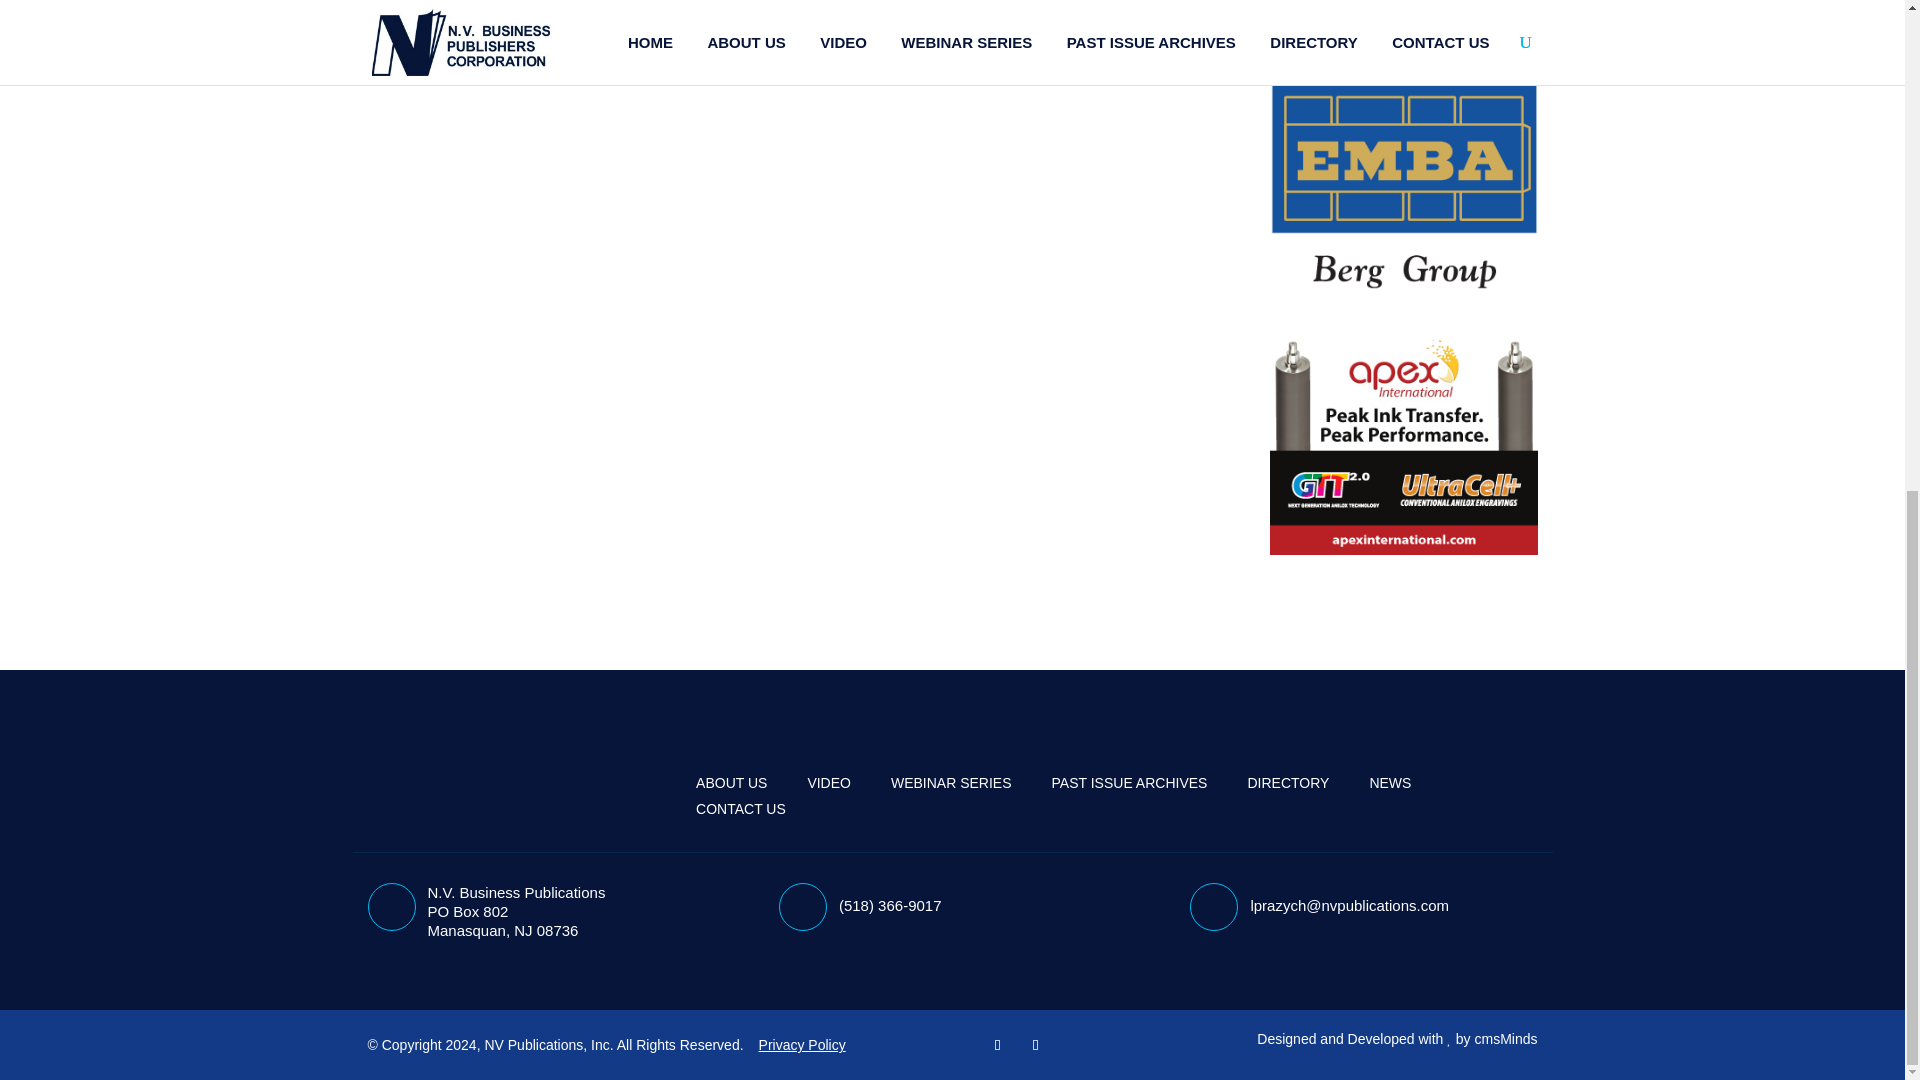 This screenshot has height=1080, width=1920. Describe the element at coordinates (802, 1045) in the screenshot. I see `Privacy Policy` at that location.